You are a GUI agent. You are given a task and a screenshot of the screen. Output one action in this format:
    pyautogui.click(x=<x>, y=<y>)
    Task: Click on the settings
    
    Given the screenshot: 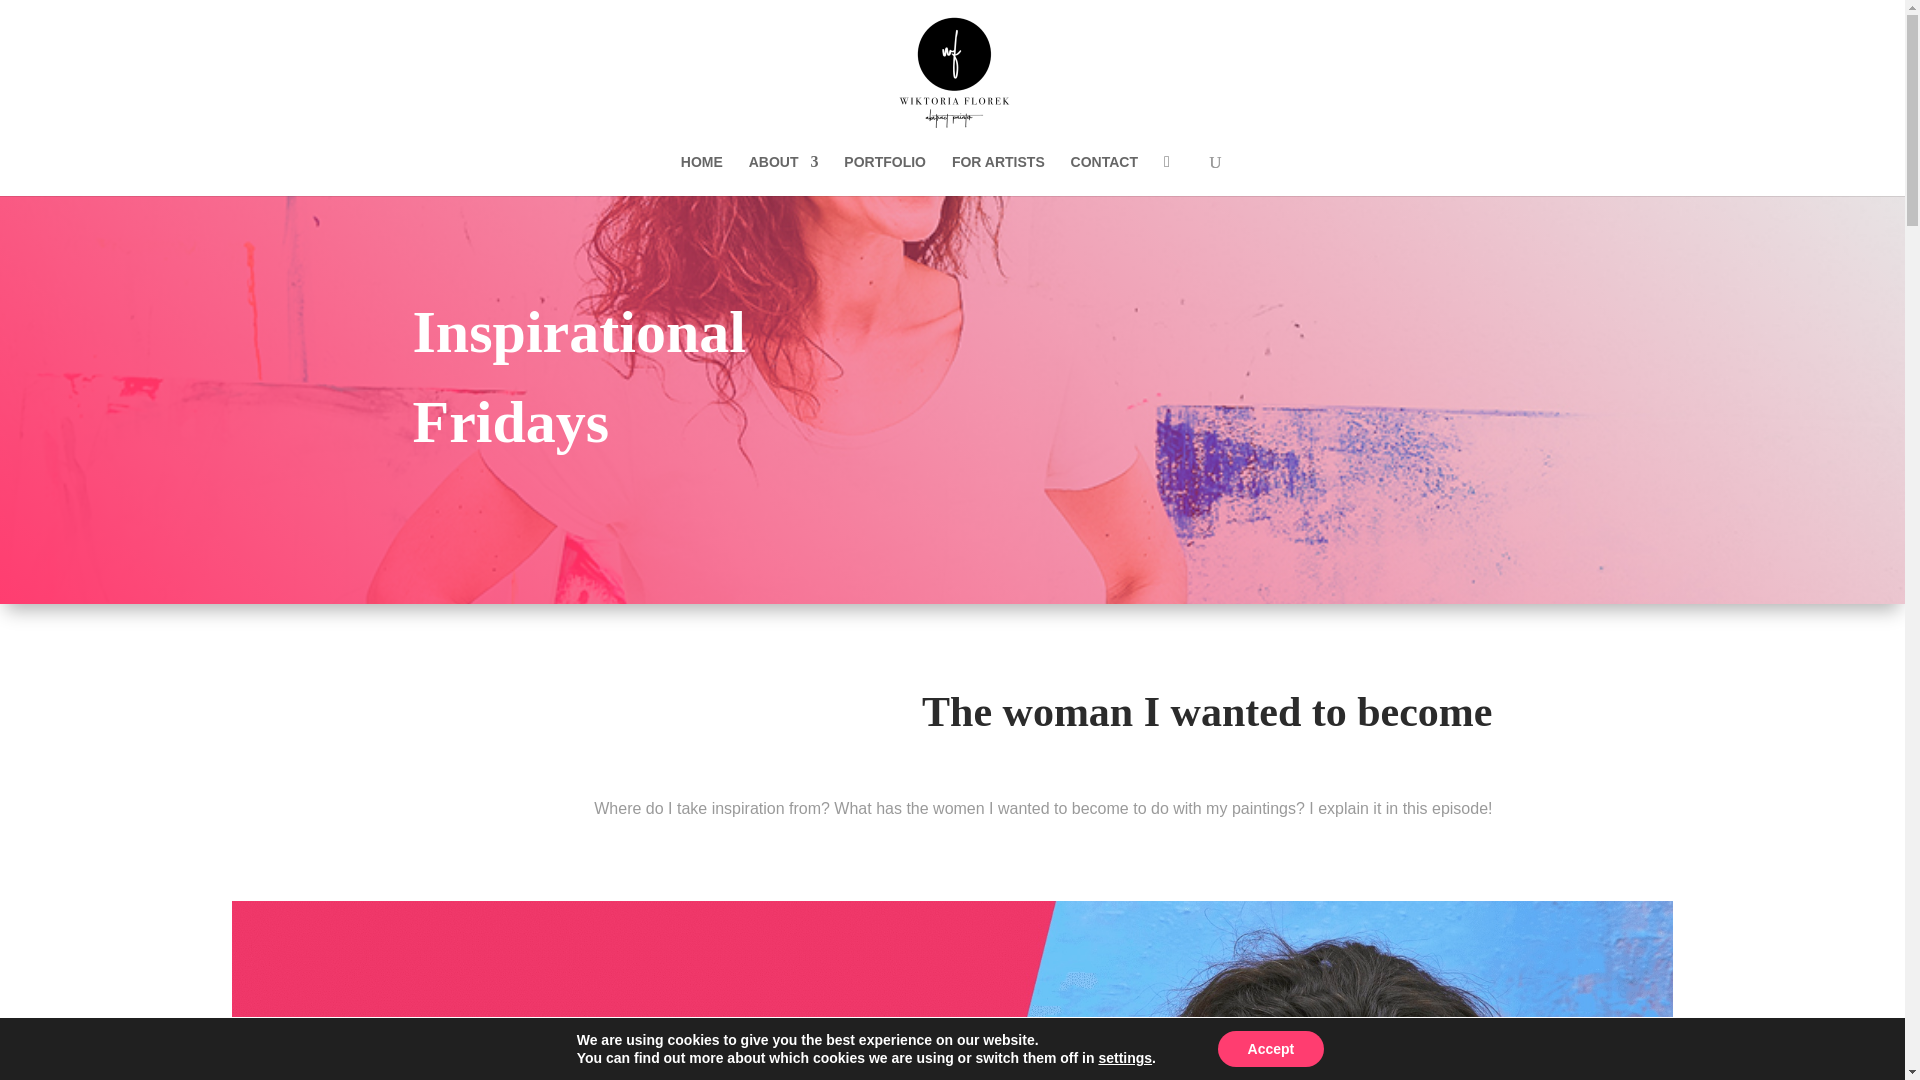 What is the action you would take?
    pyautogui.click(x=1125, y=1058)
    